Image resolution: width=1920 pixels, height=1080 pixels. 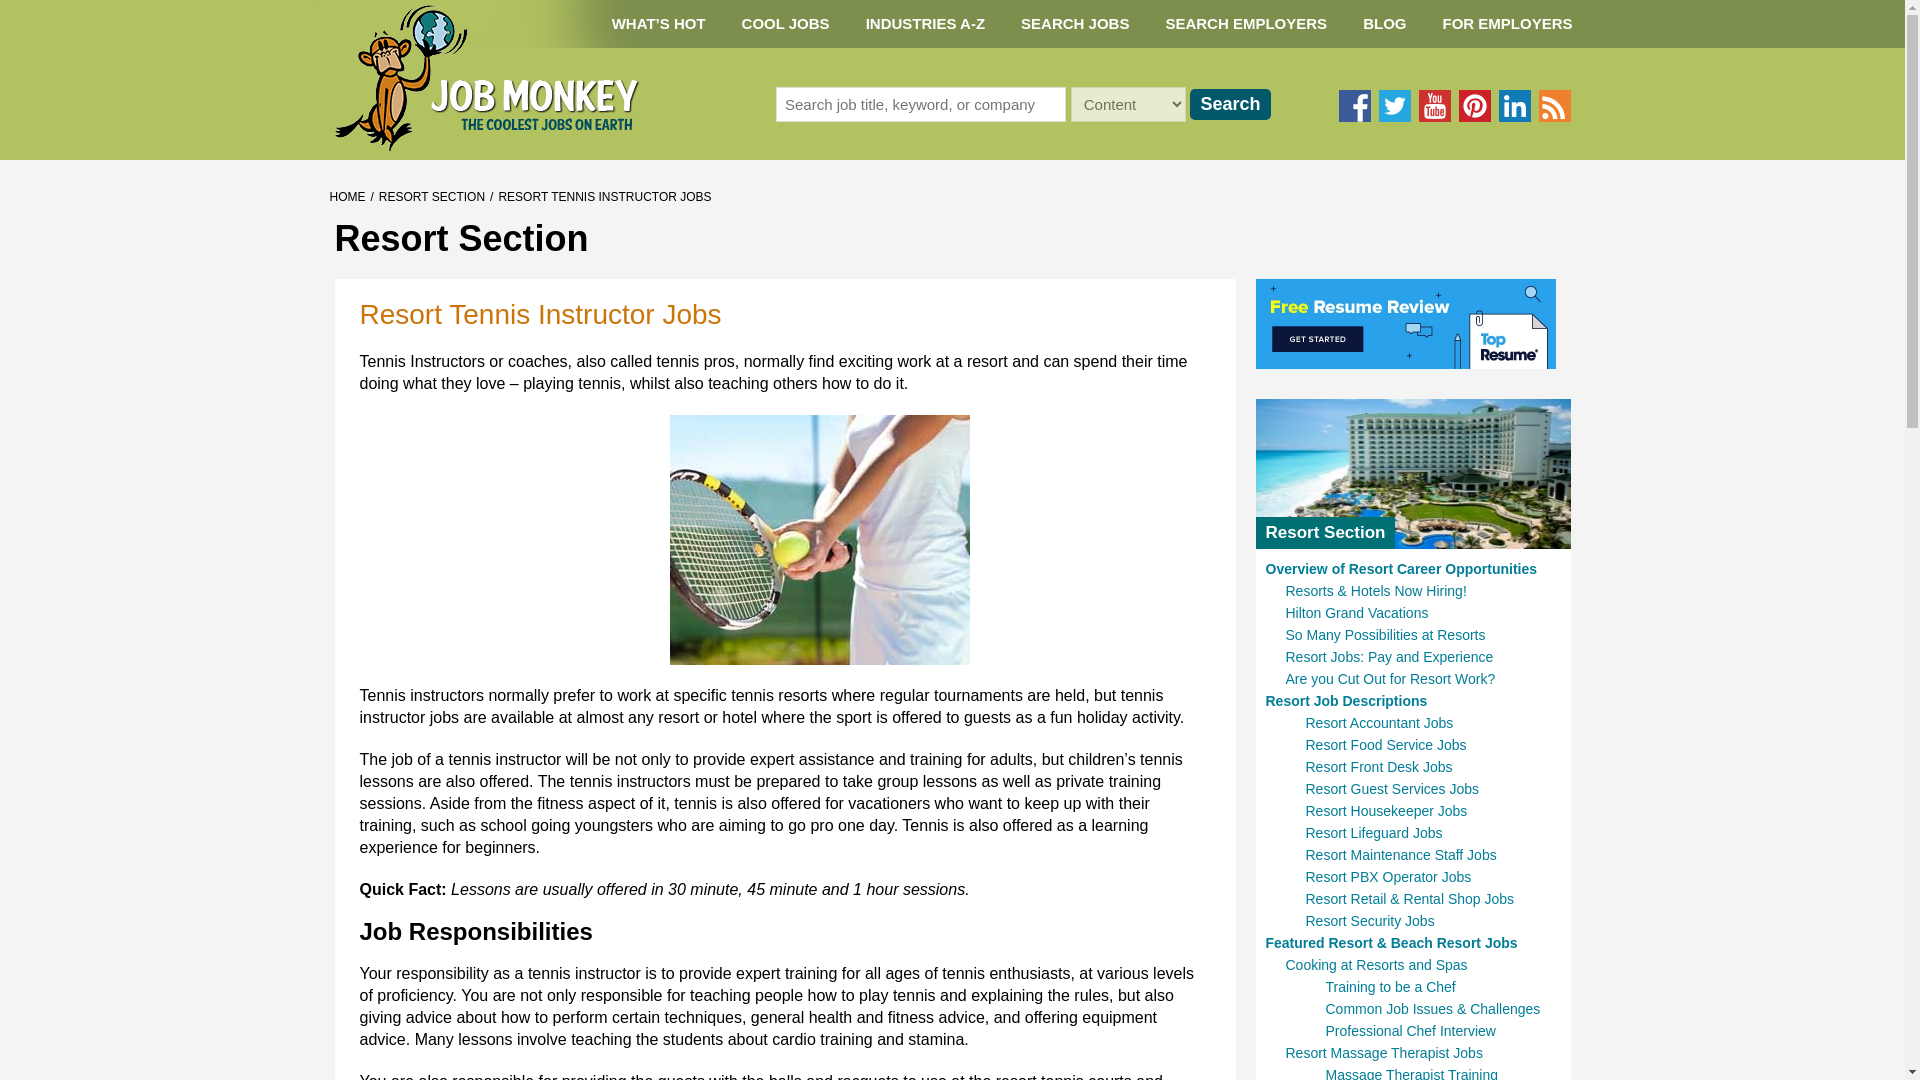 What do you see at coordinates (1230, 104) in the screenshot?
I see `Search` at bounding box center [1230, 104].